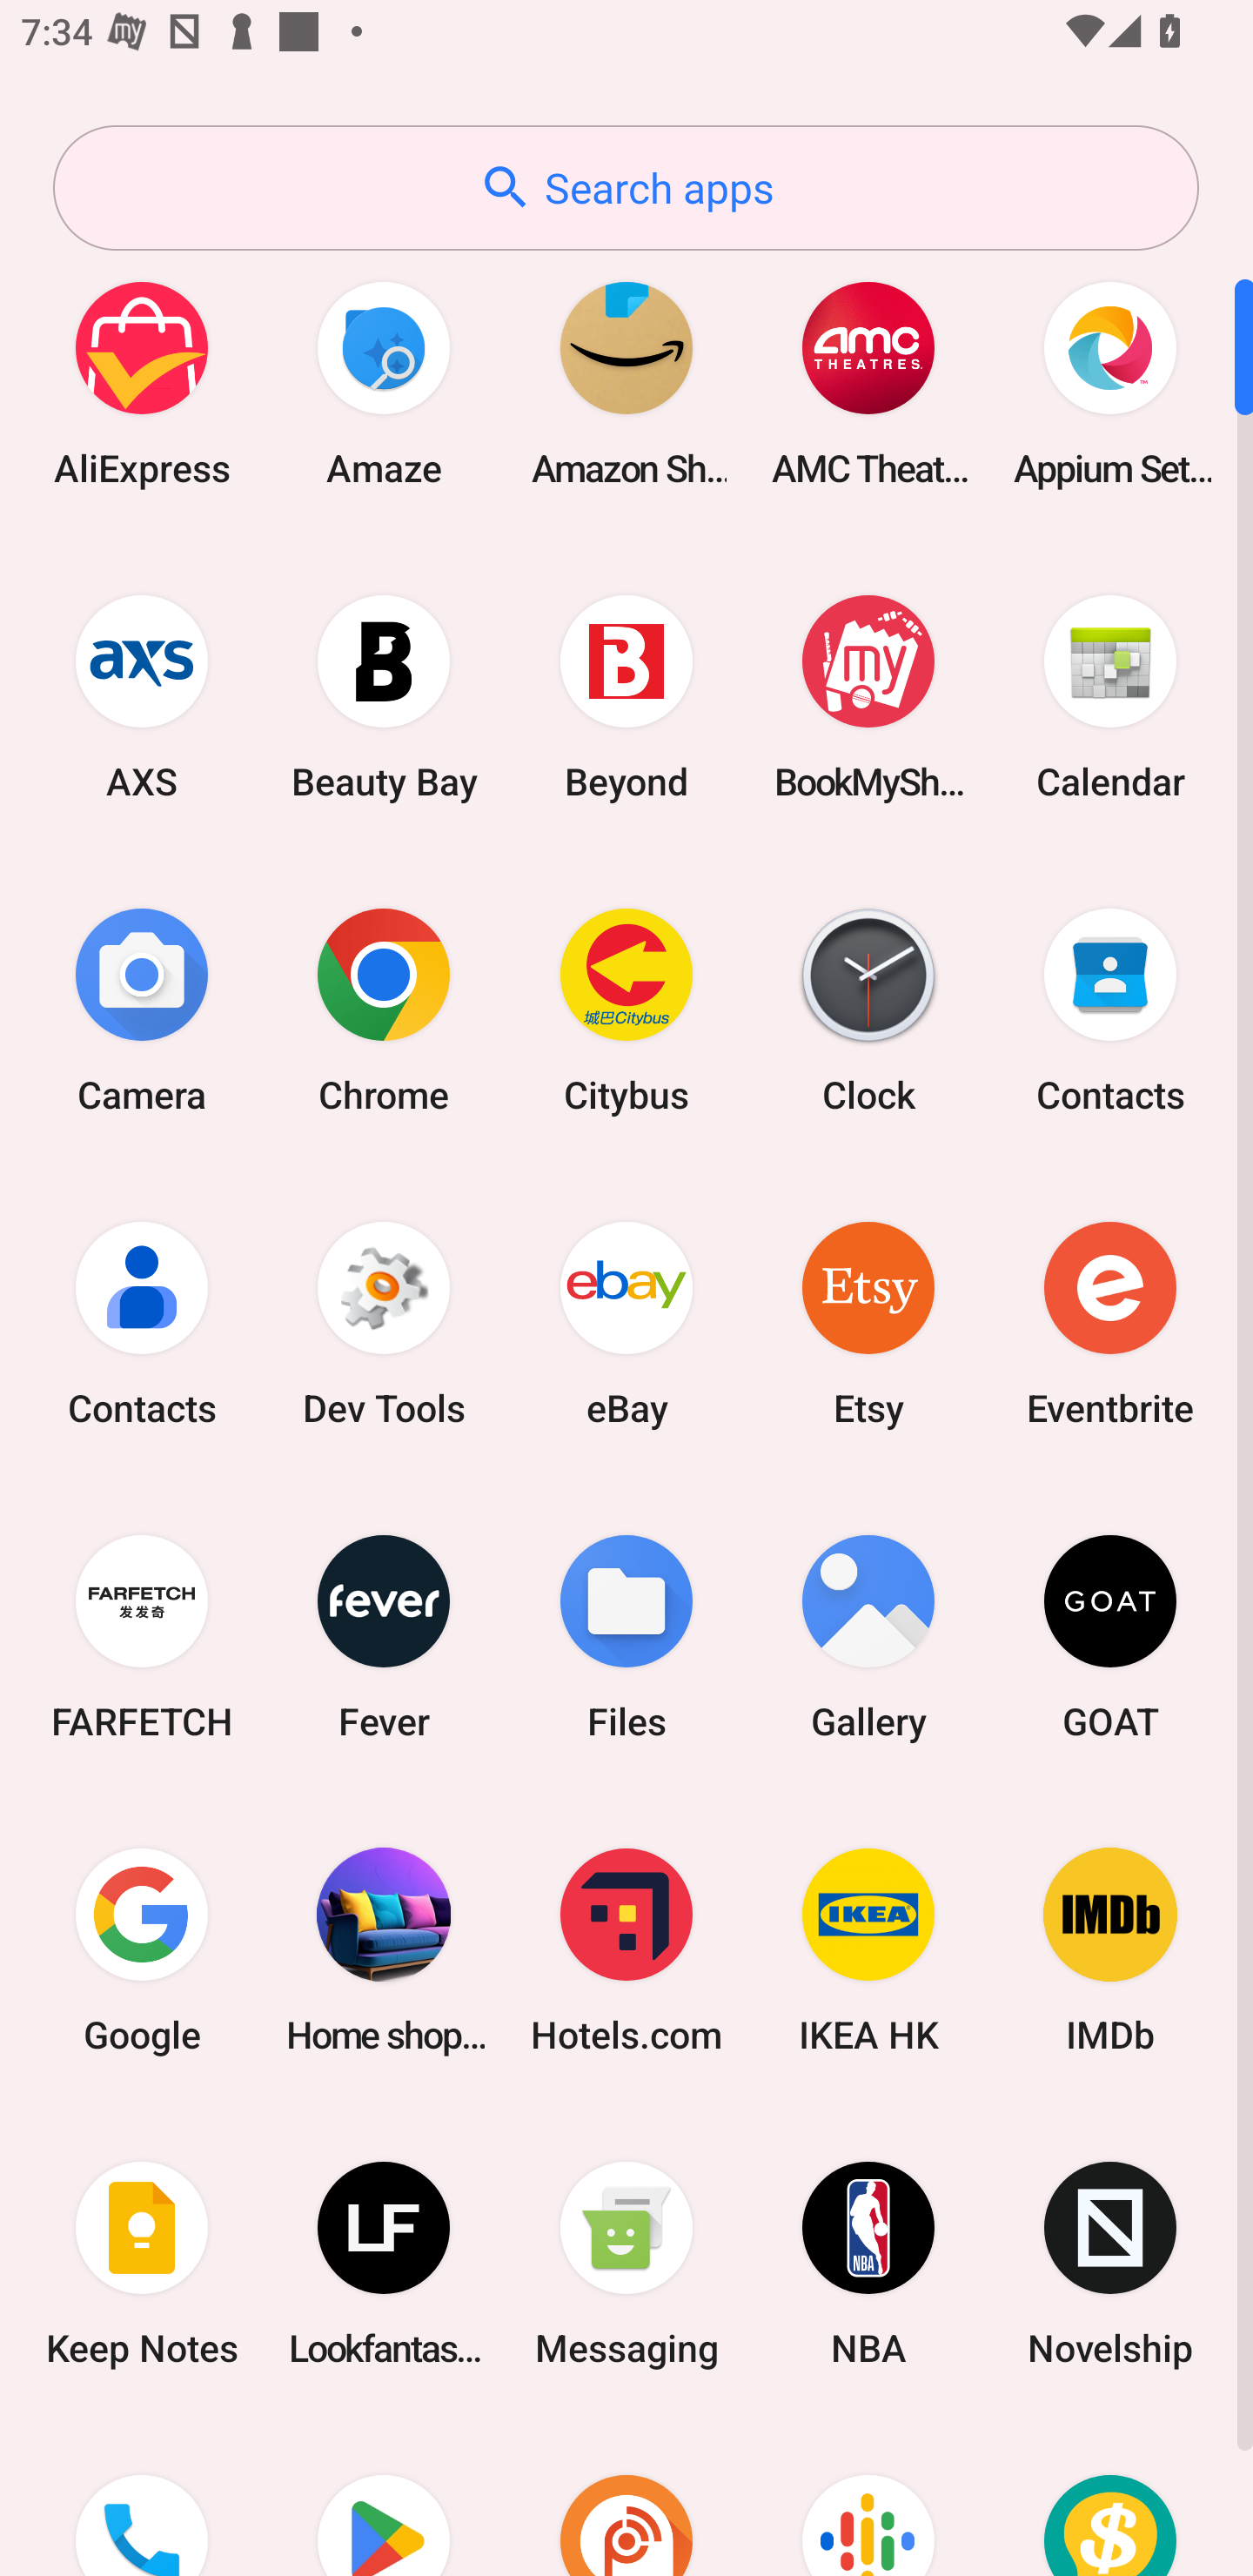 The width and height of the screenshot is (1253, 2576). What do you see at coordinates (1110, 1949) in the screenshot?
I see `IMDb` at bounding box center [1110, 1949].